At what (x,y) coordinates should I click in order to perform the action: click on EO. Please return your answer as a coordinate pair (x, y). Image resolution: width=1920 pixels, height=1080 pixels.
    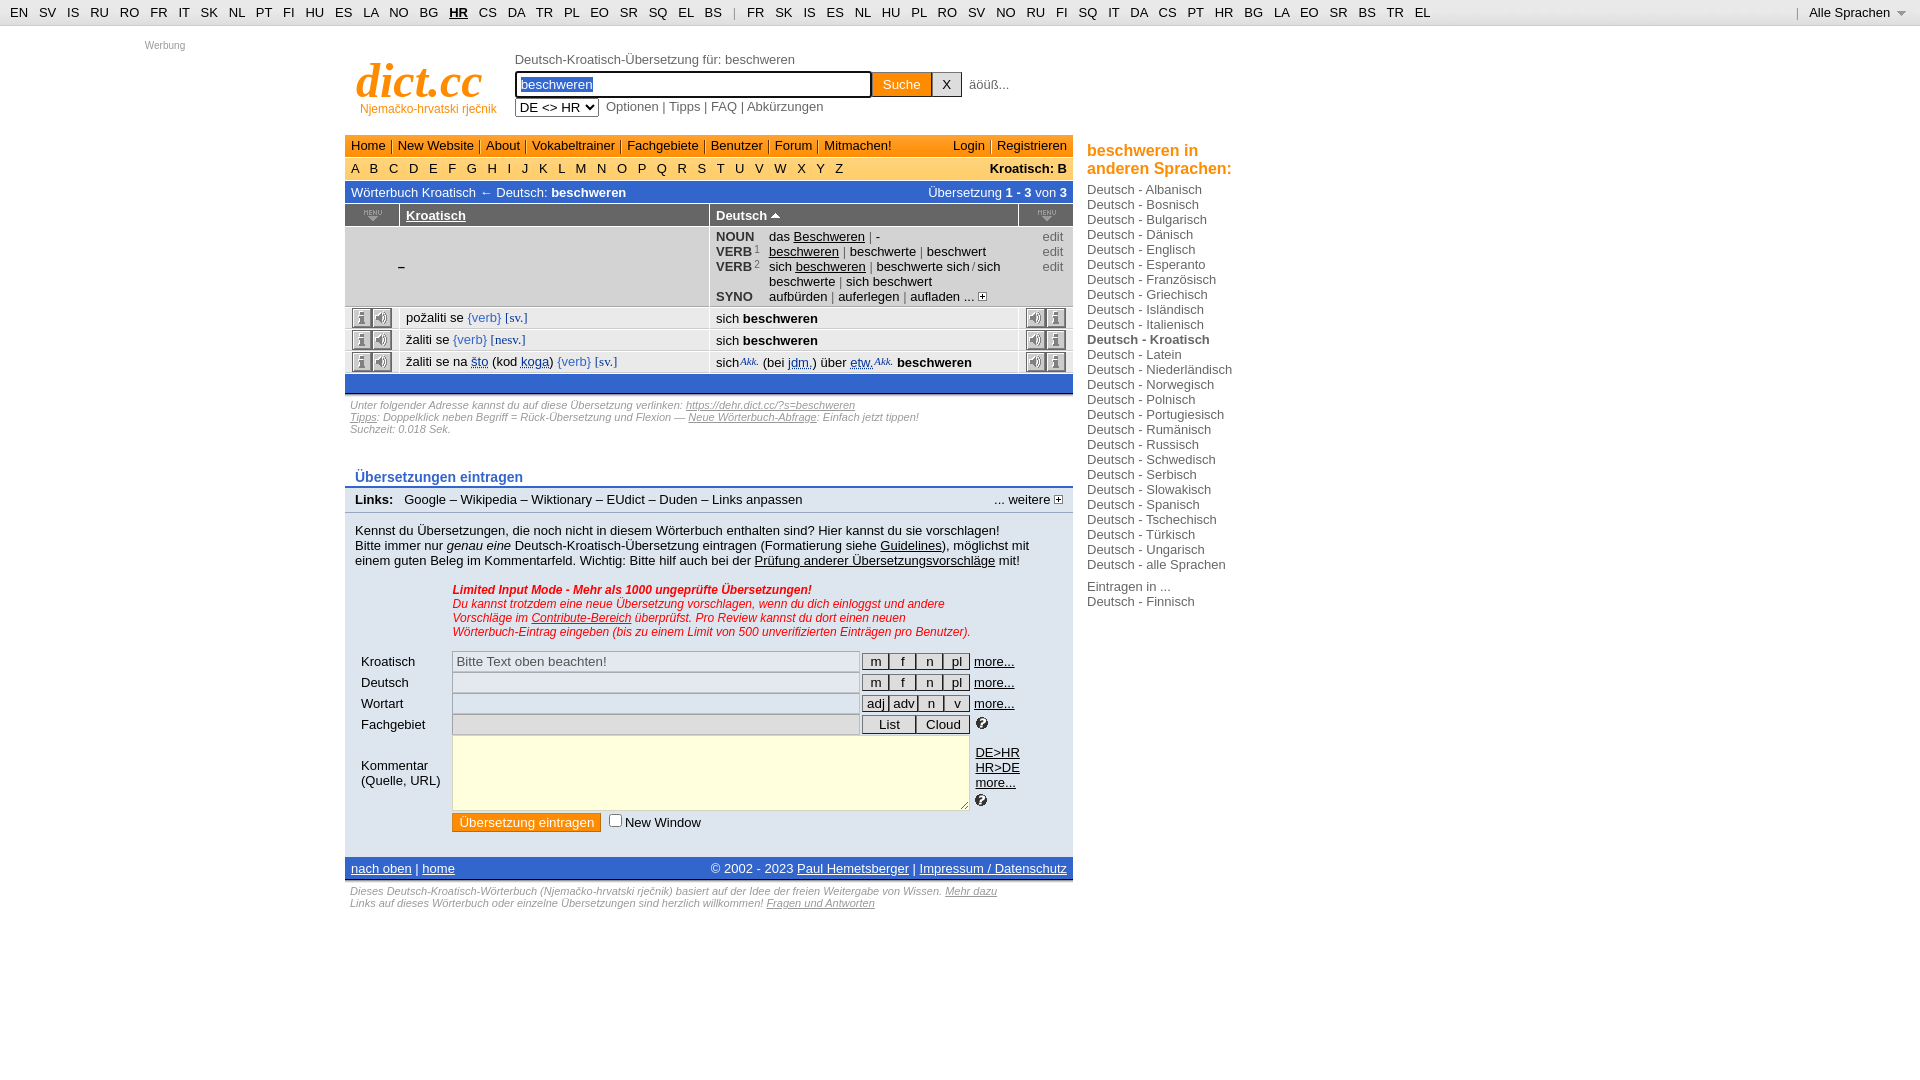
    Looking at the image, I should click on (1310, 12).